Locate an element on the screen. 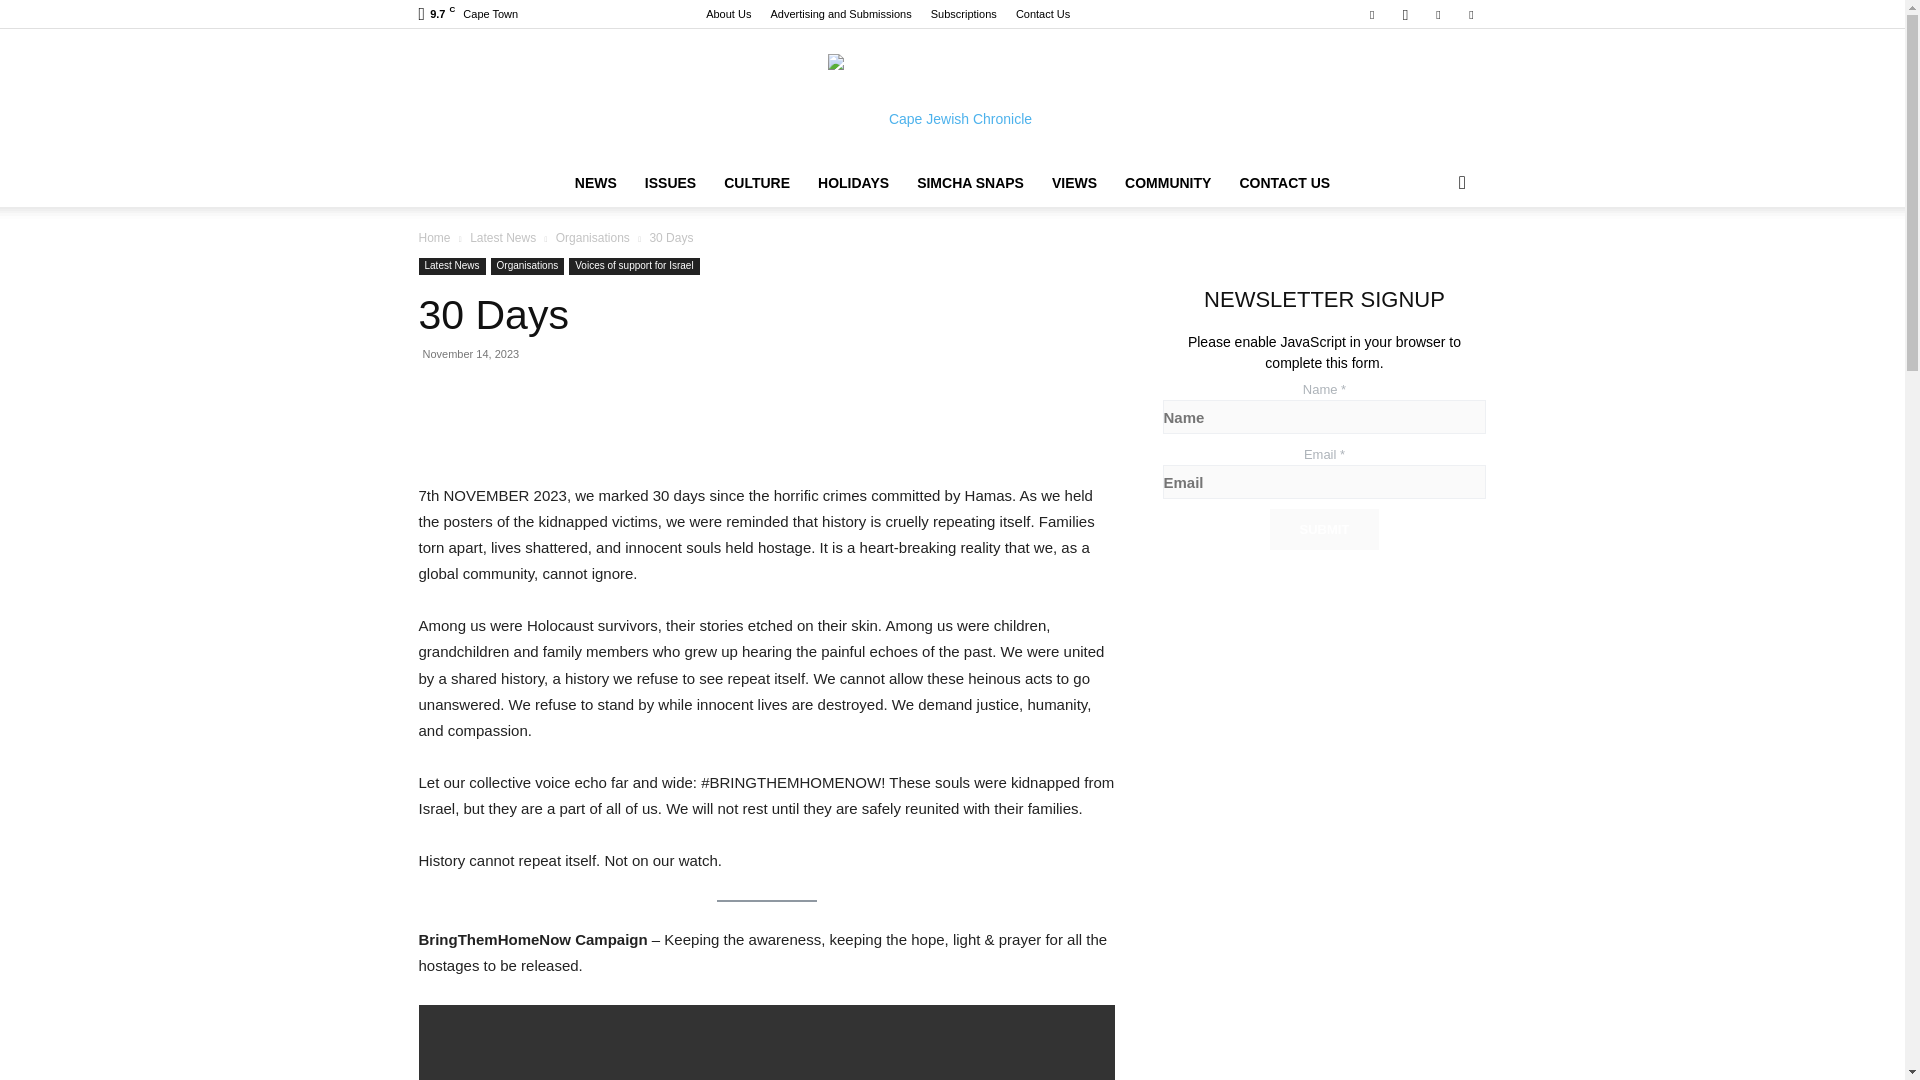 The height and width of the screenshot is (1080, 1920). Twitter is located at coordinates (1470, 14).